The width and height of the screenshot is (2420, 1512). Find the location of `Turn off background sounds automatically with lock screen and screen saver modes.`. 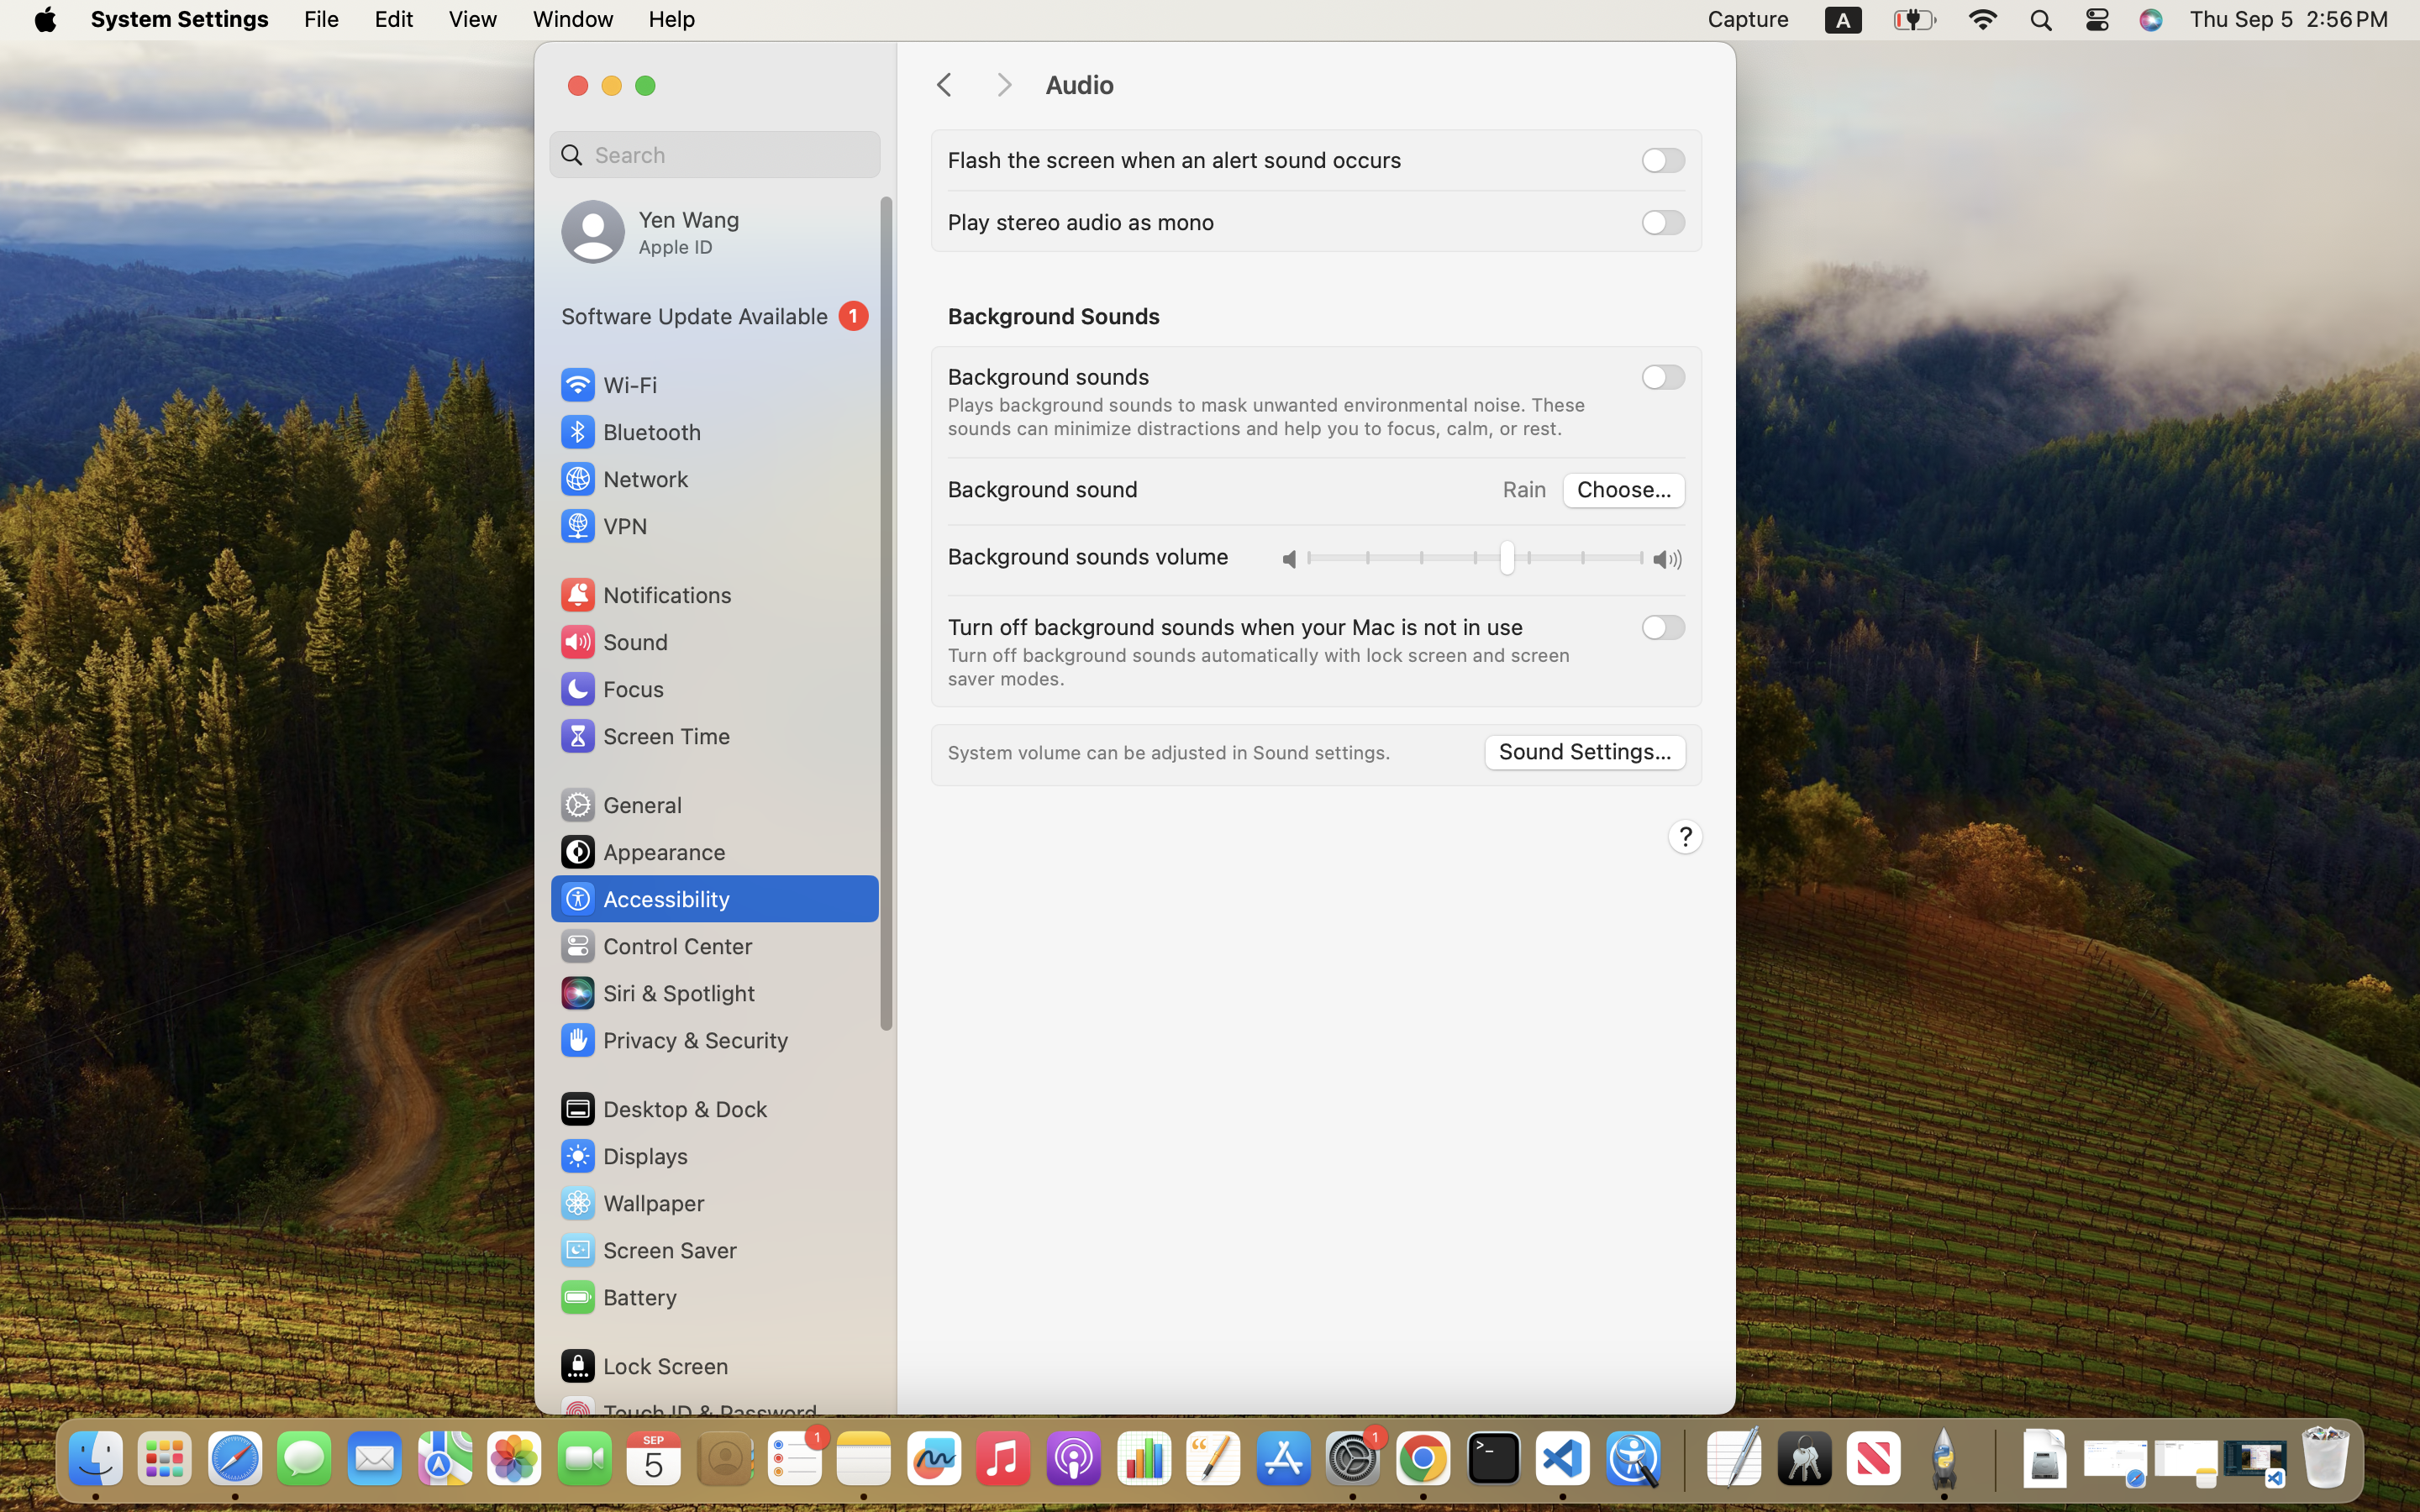

Turn off background sounds automatically with lock screen and screen saver modes. is located at coordinates (1261, 667).